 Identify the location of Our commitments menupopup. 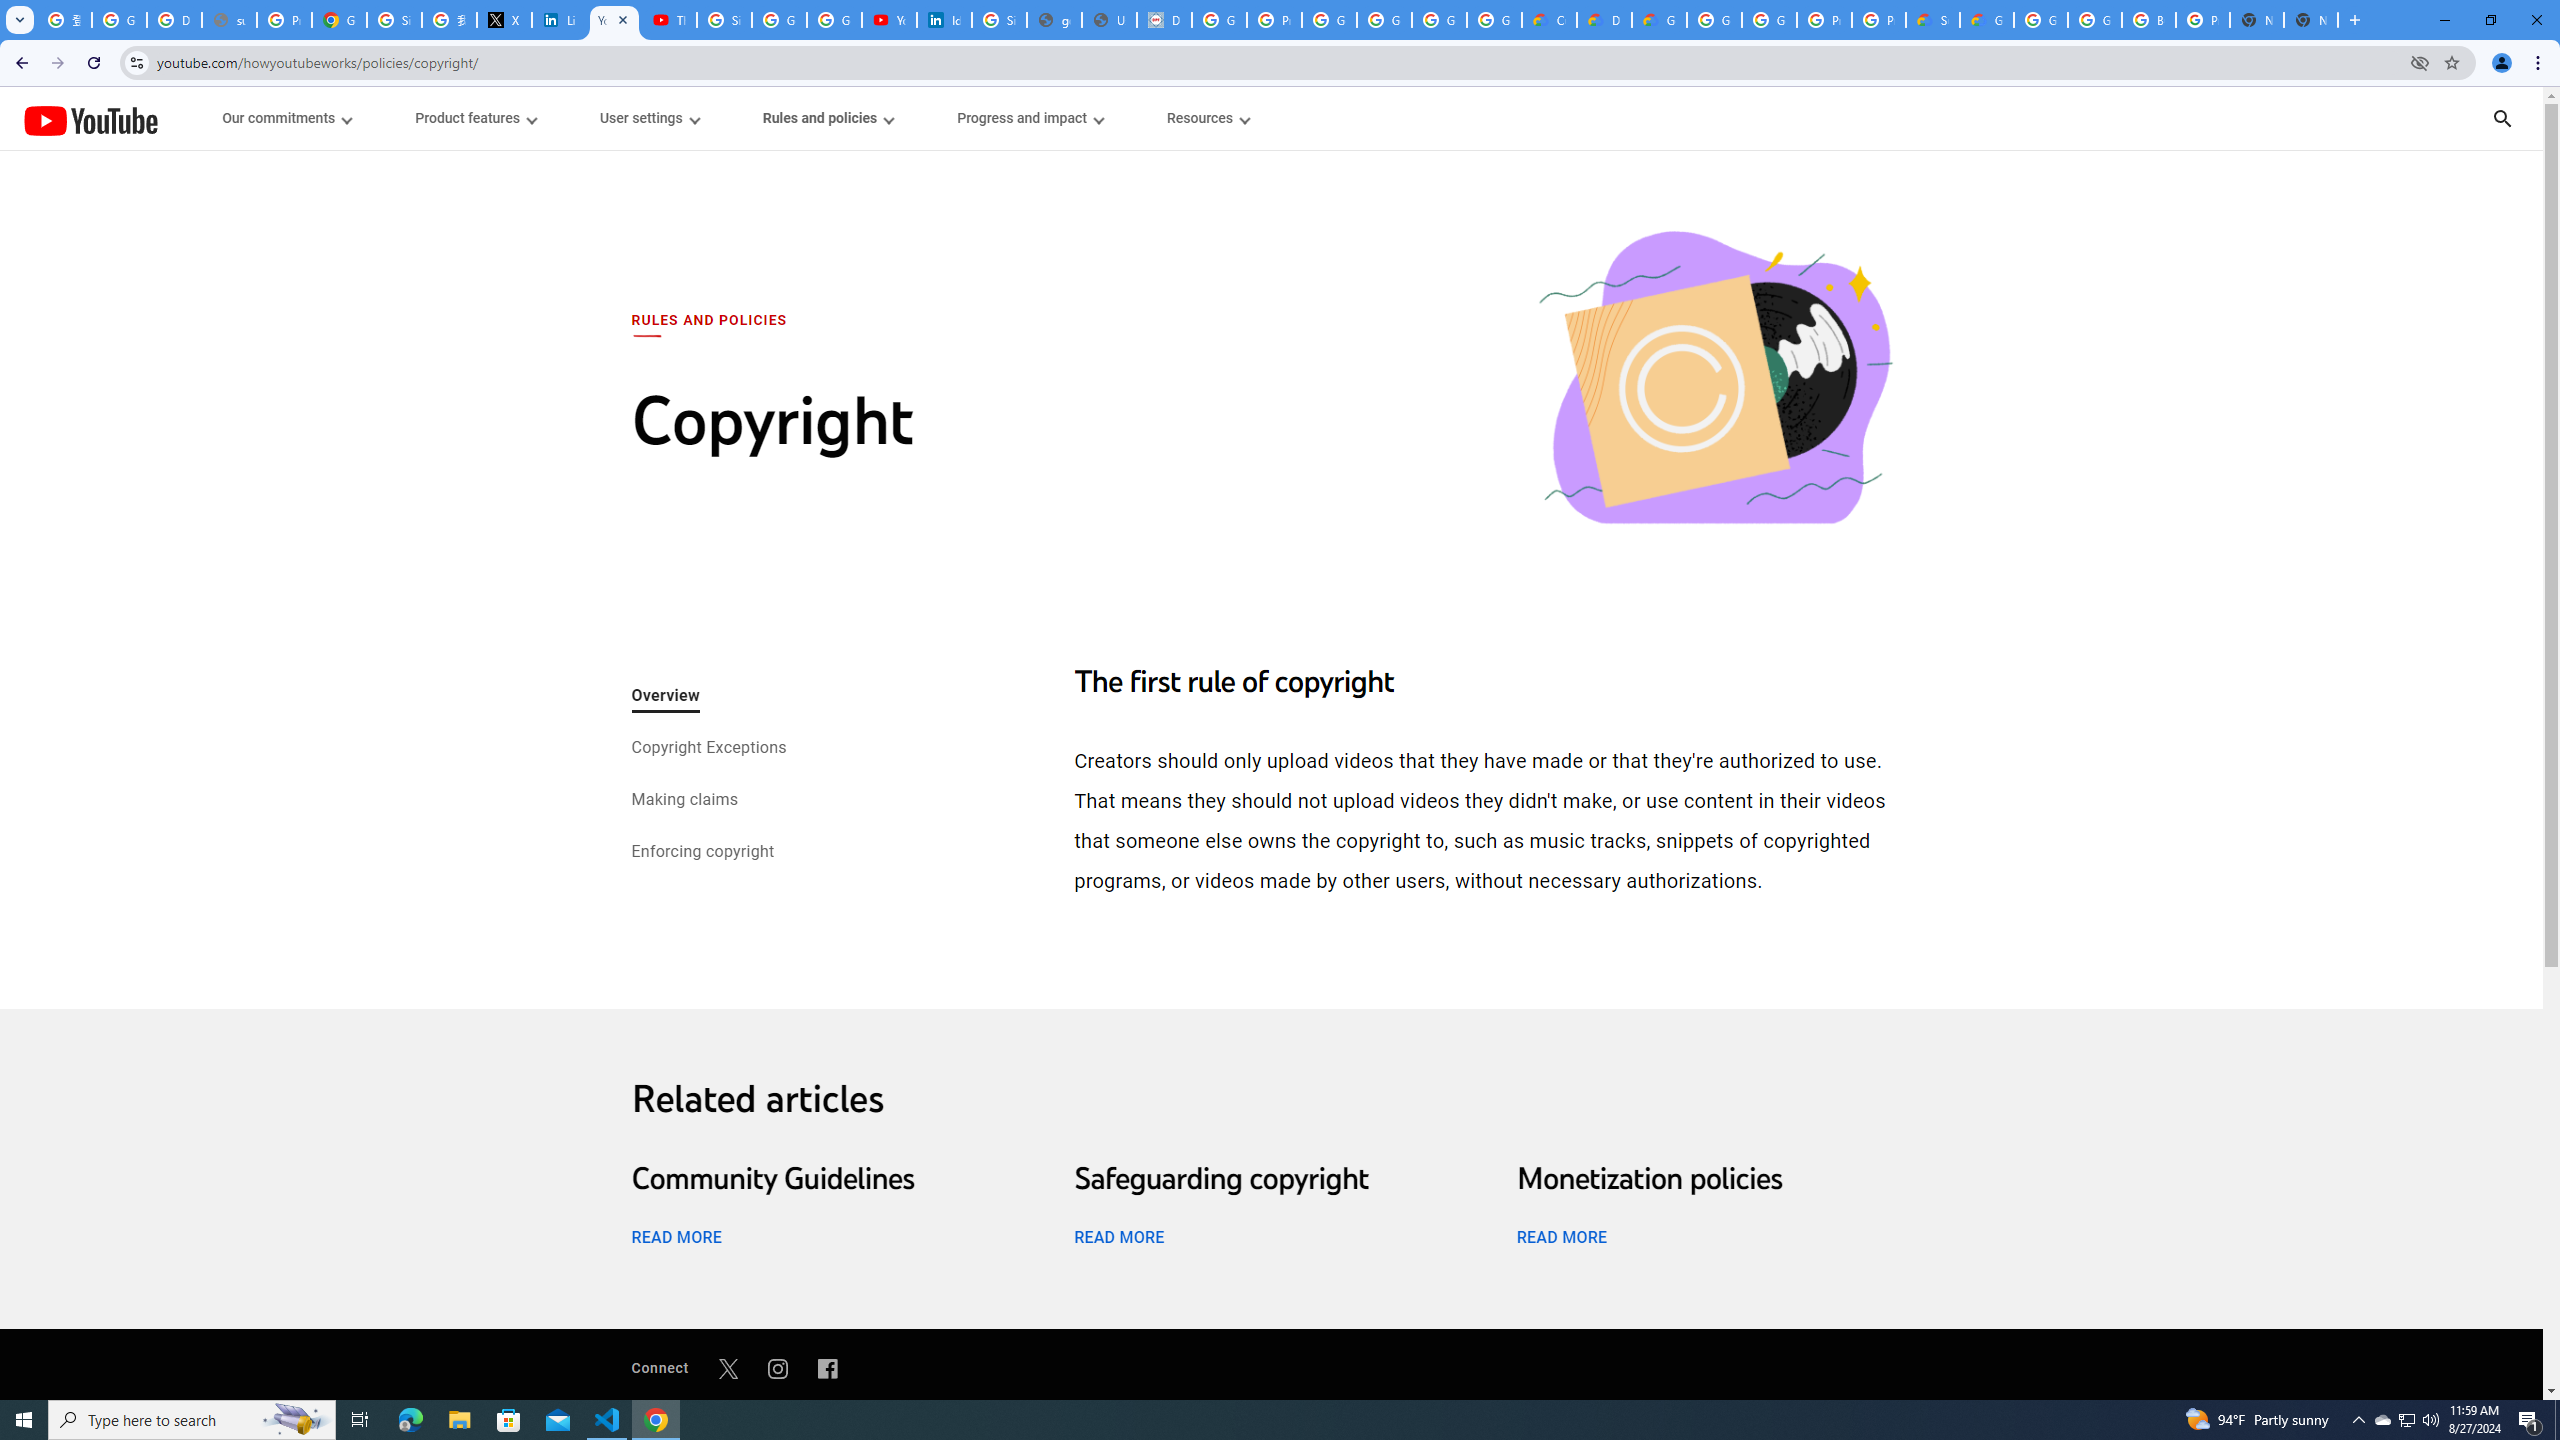
(288, 118).